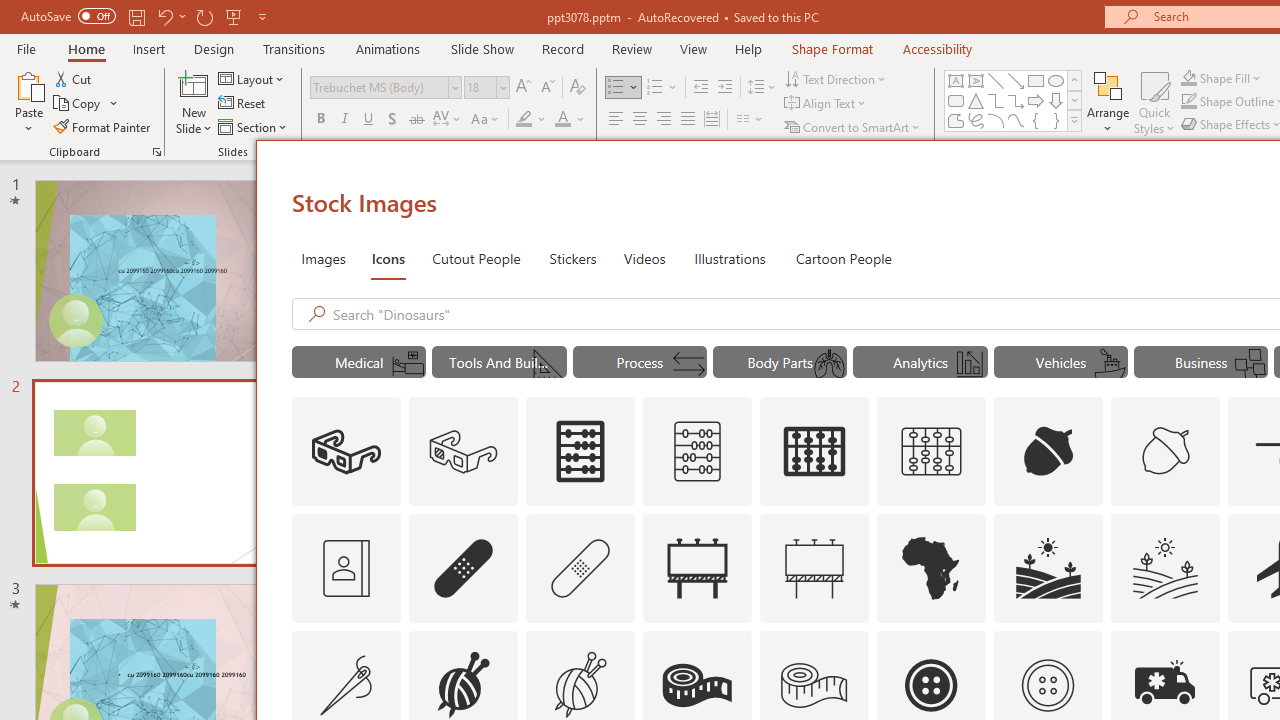  I want to click on AutomationID: Icons_TriangleRuler_M, so click(549, 364).